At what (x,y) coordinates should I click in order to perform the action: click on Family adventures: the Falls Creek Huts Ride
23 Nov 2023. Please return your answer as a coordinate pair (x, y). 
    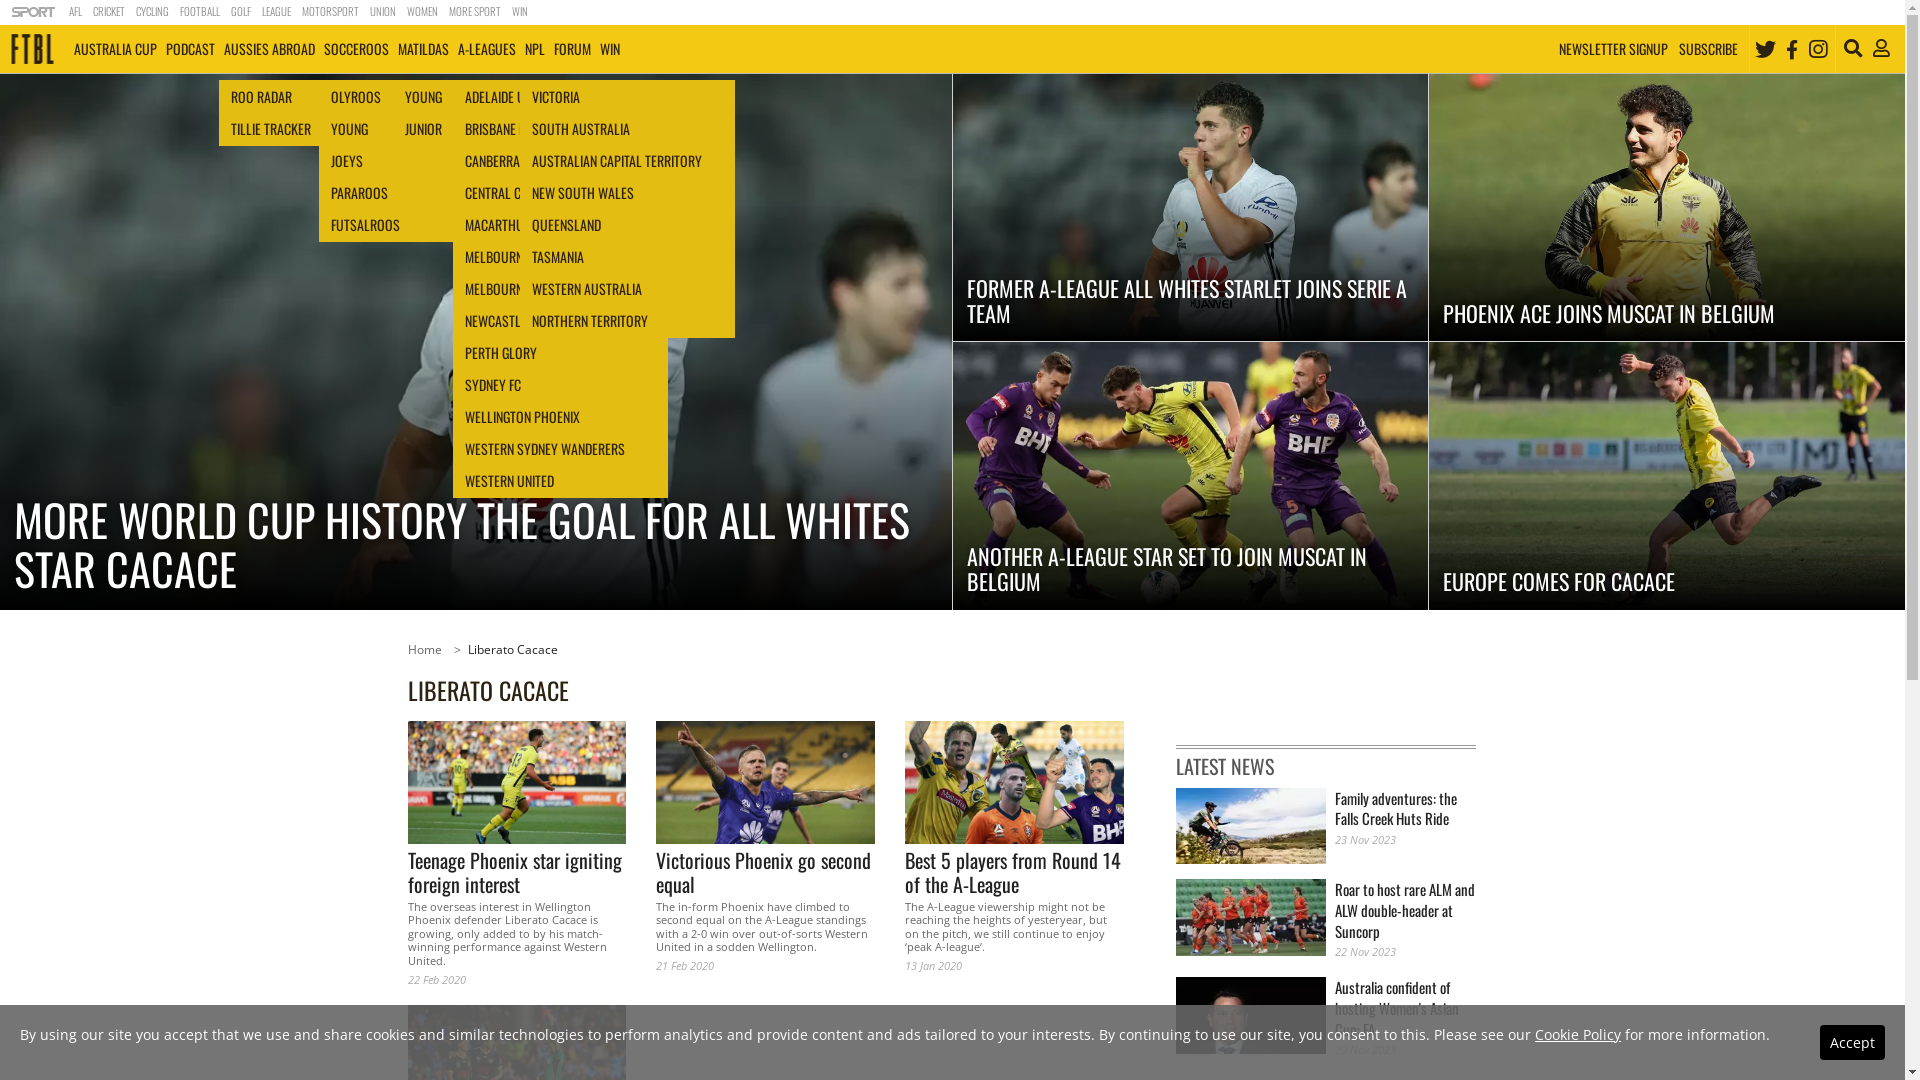
    Looking at the image, I should click on (1326, 826).